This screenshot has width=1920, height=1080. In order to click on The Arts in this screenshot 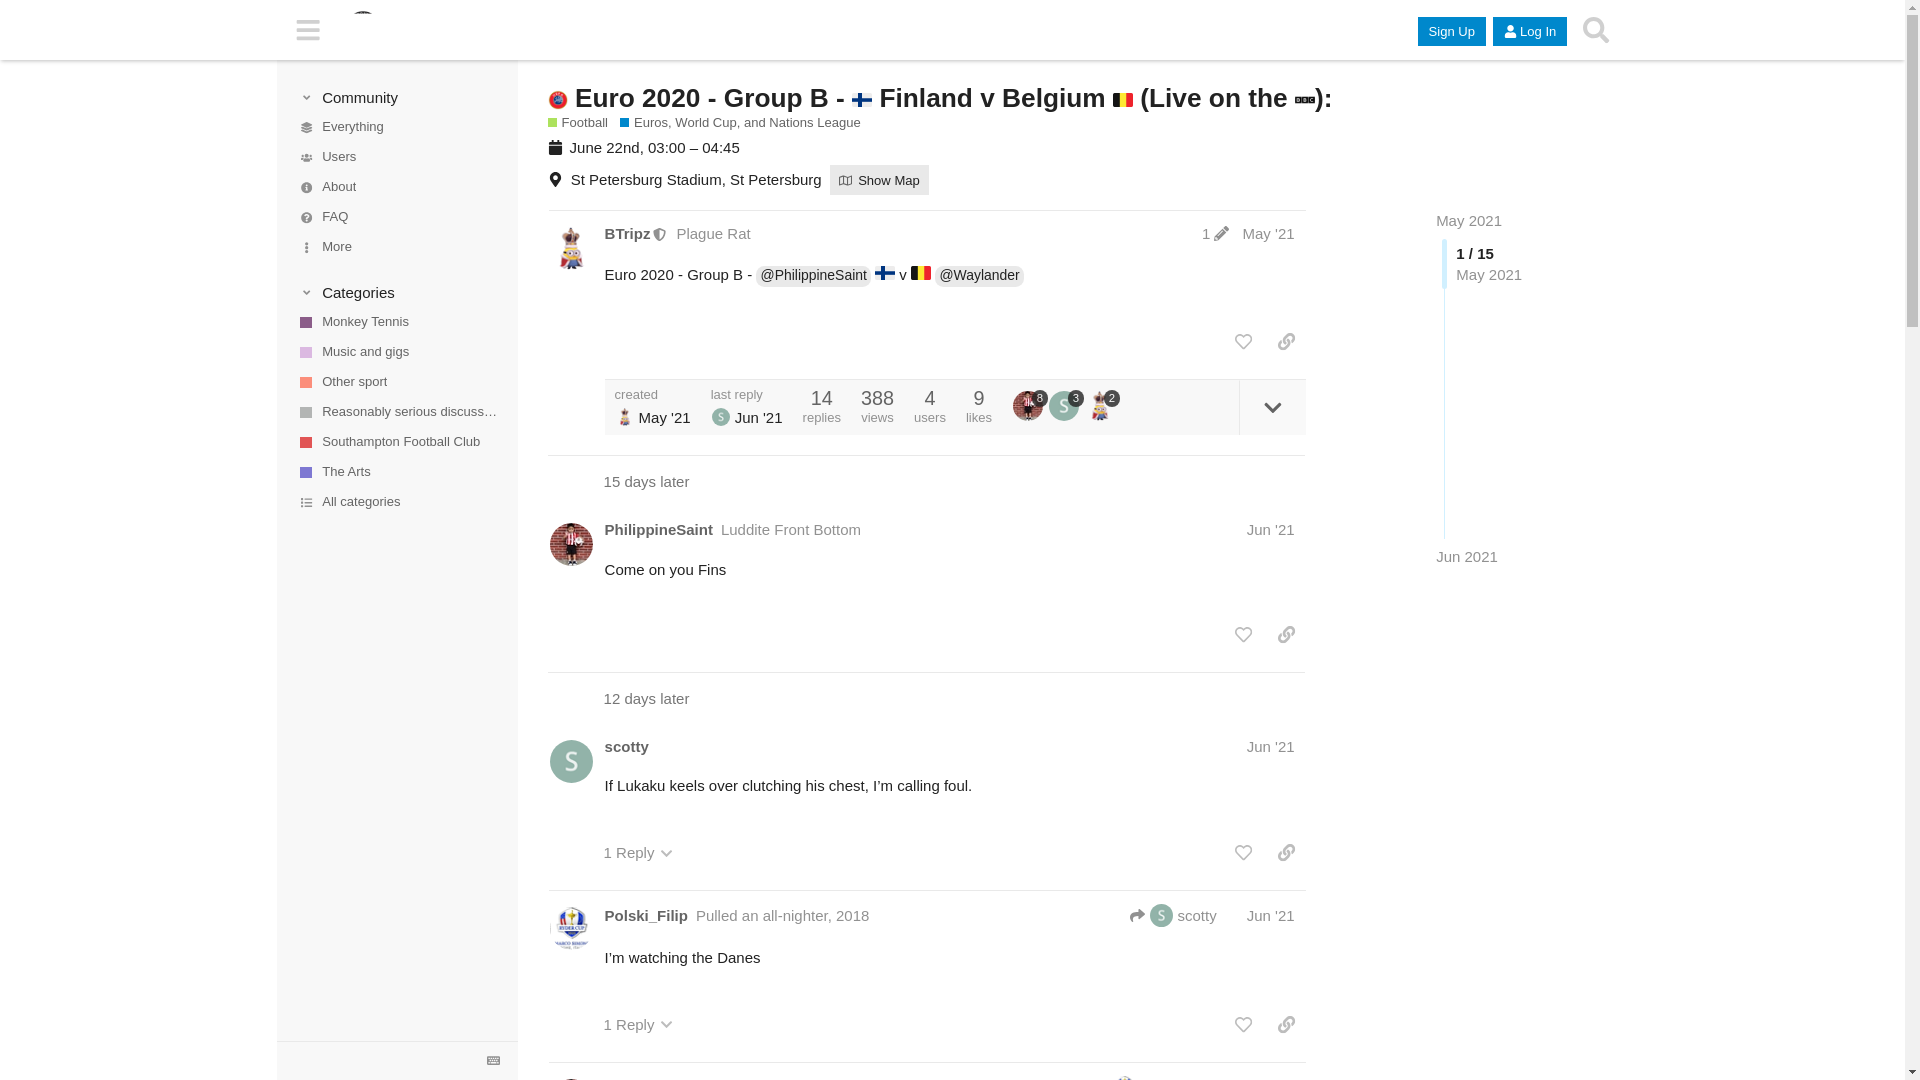, I will do `click(396, 472)`.